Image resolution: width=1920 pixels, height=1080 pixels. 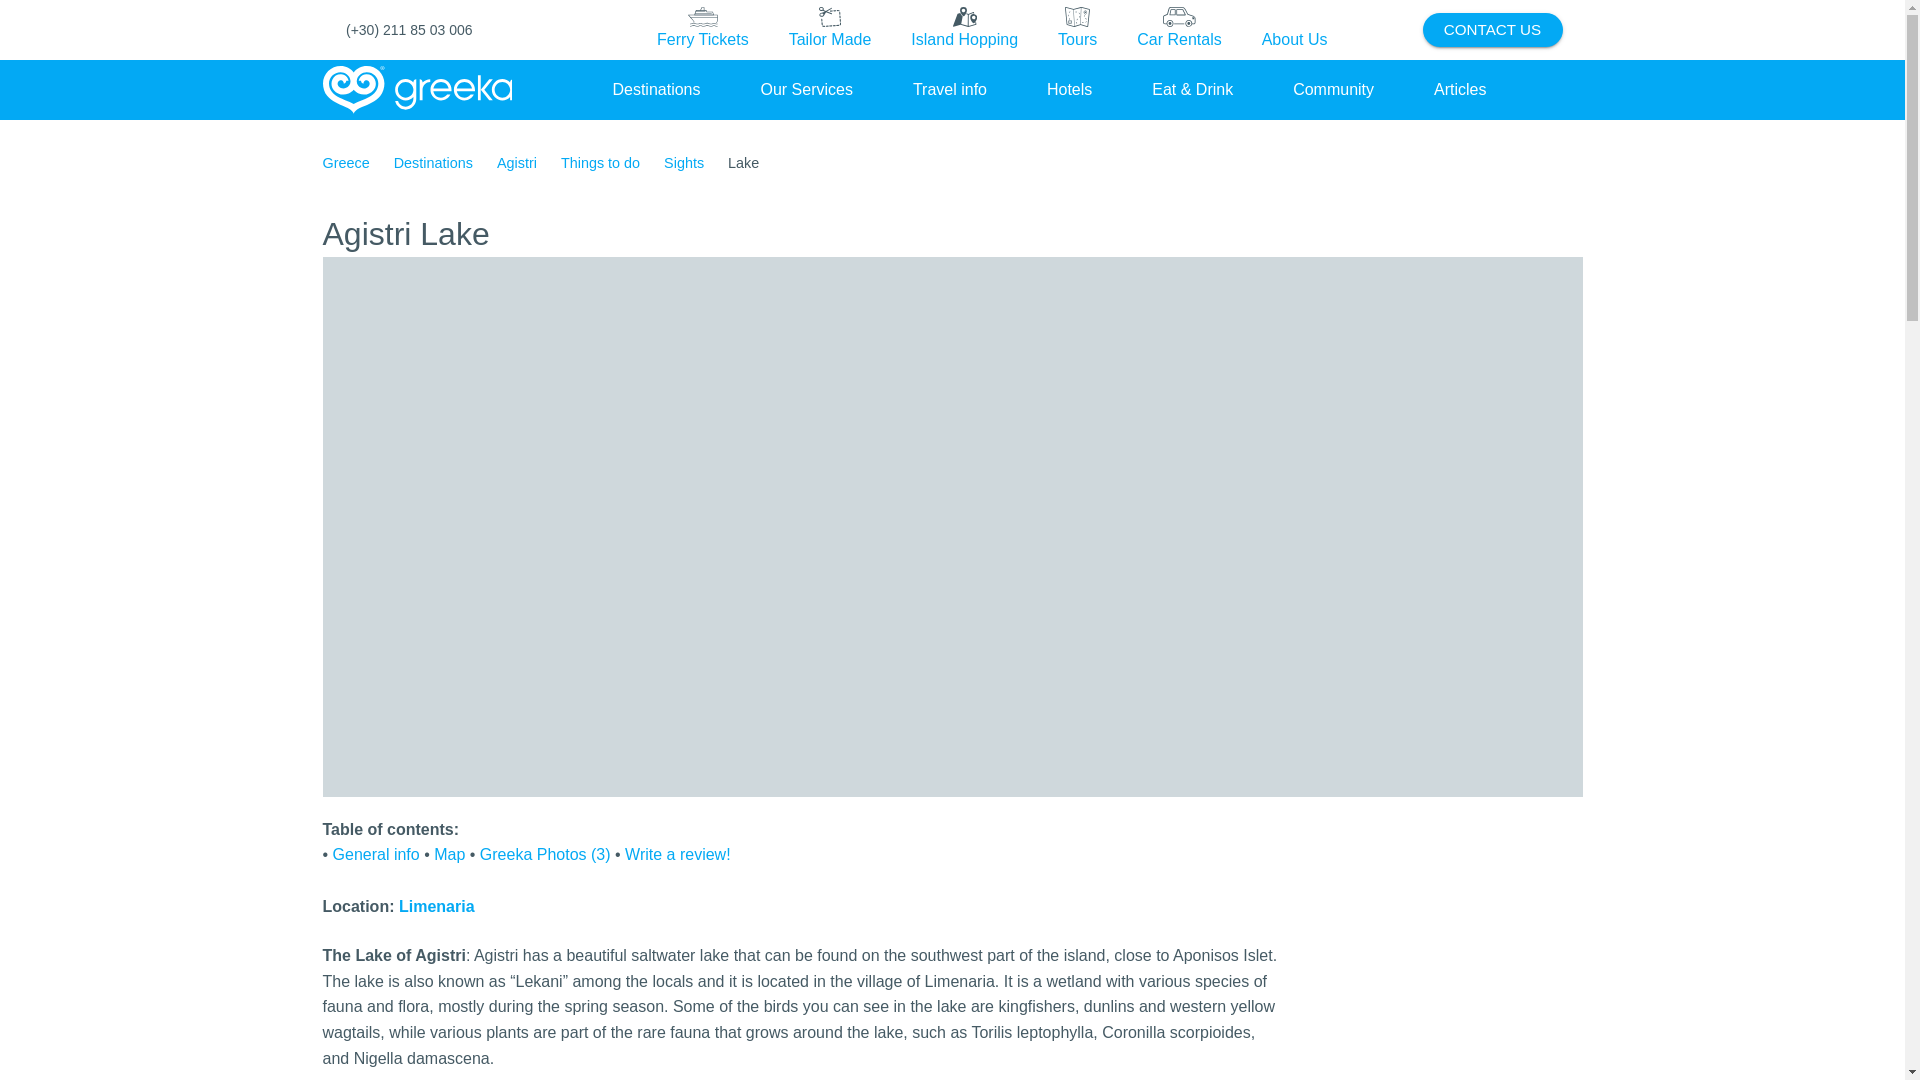 What do you see at coordinates (345, 163) in the screenshot?
I see `Greece` at bounding box center [345, 163].